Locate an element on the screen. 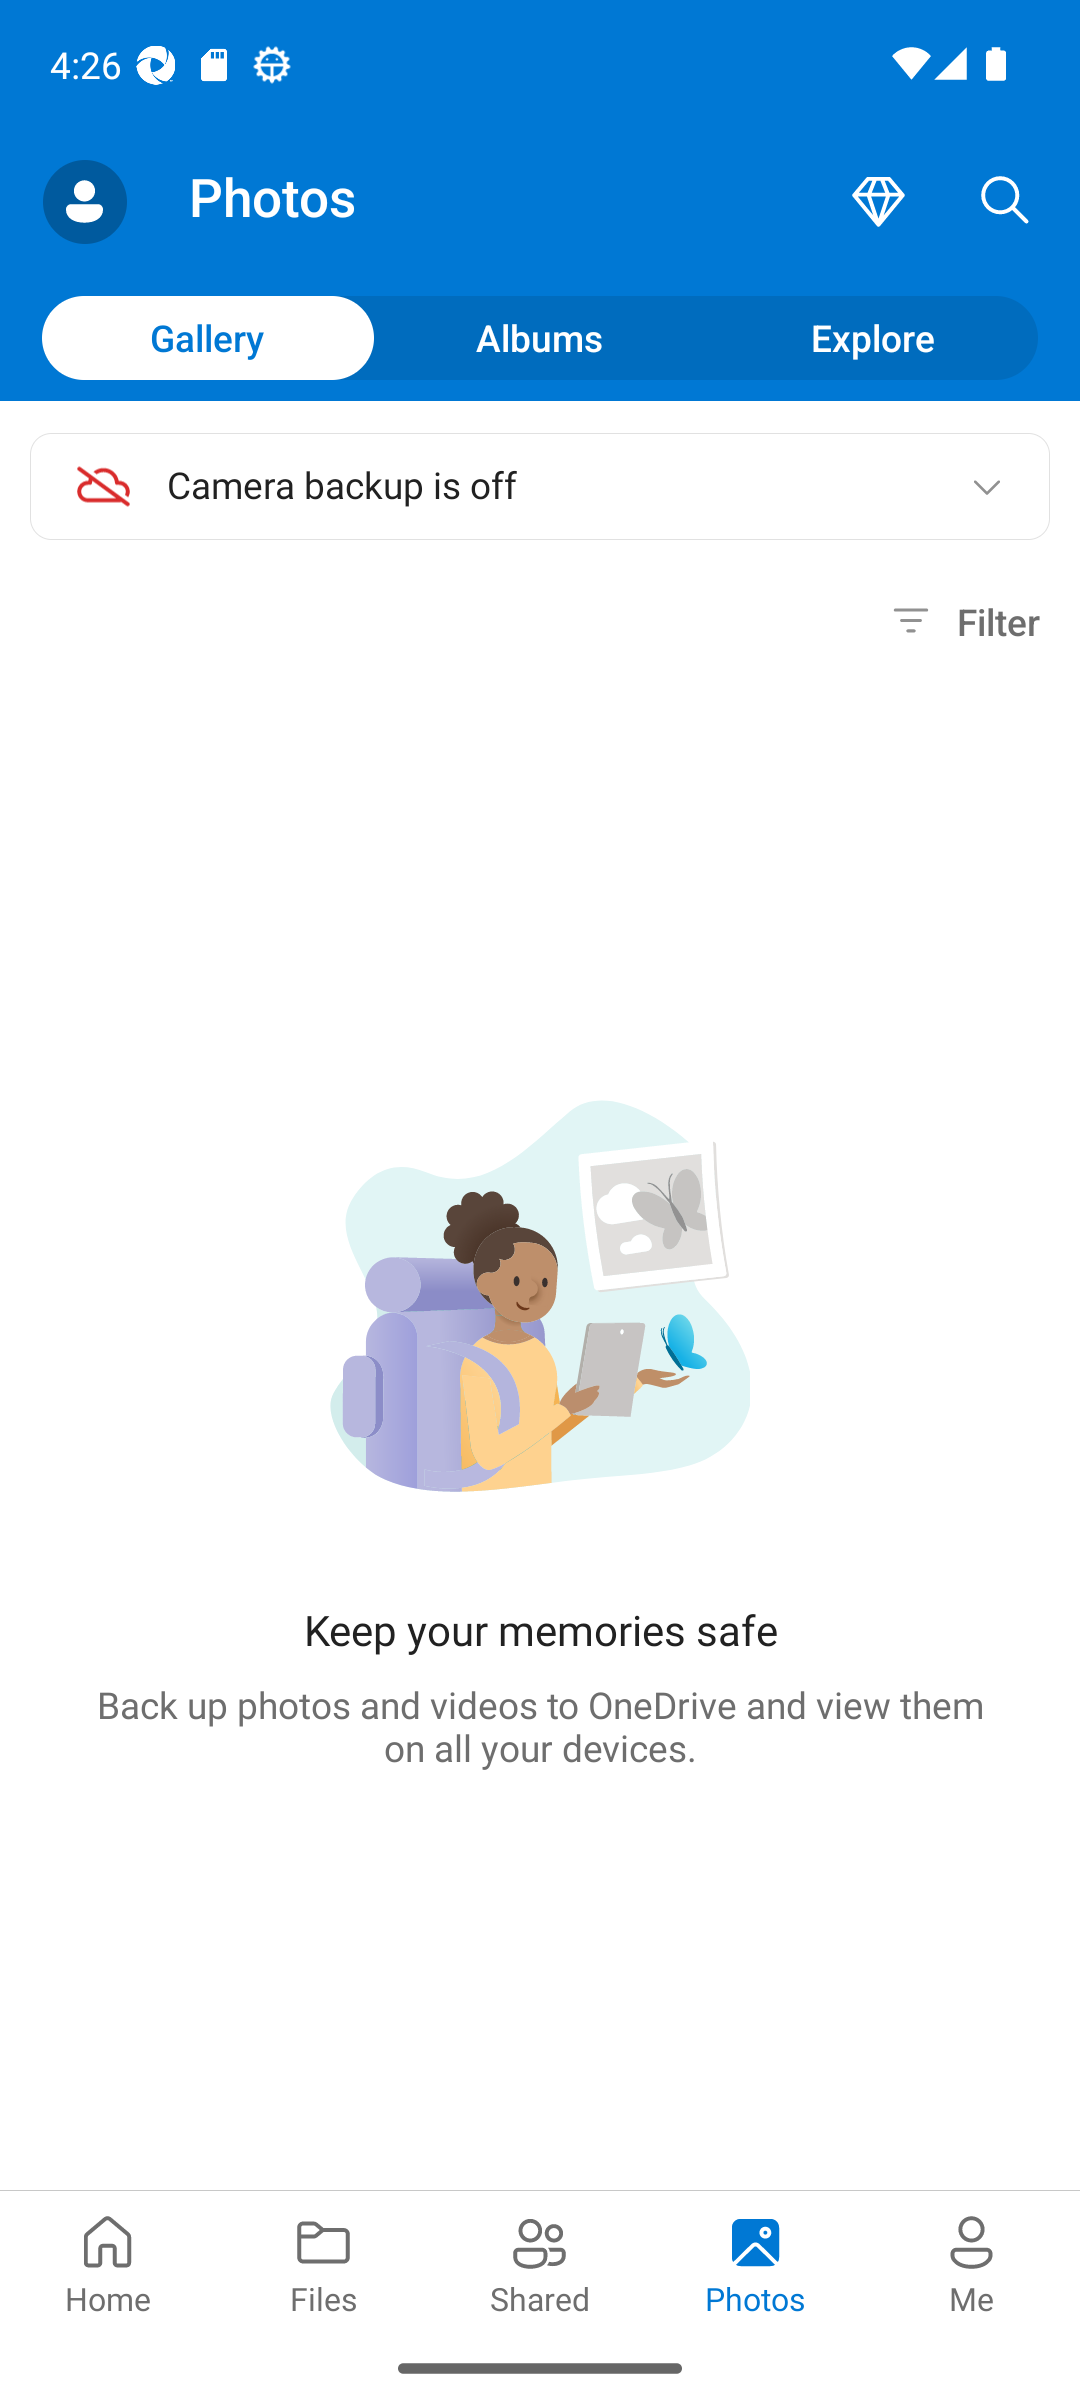 This screenshot has width=1080, height=2400. Filter is located at coordinates (962, 622).